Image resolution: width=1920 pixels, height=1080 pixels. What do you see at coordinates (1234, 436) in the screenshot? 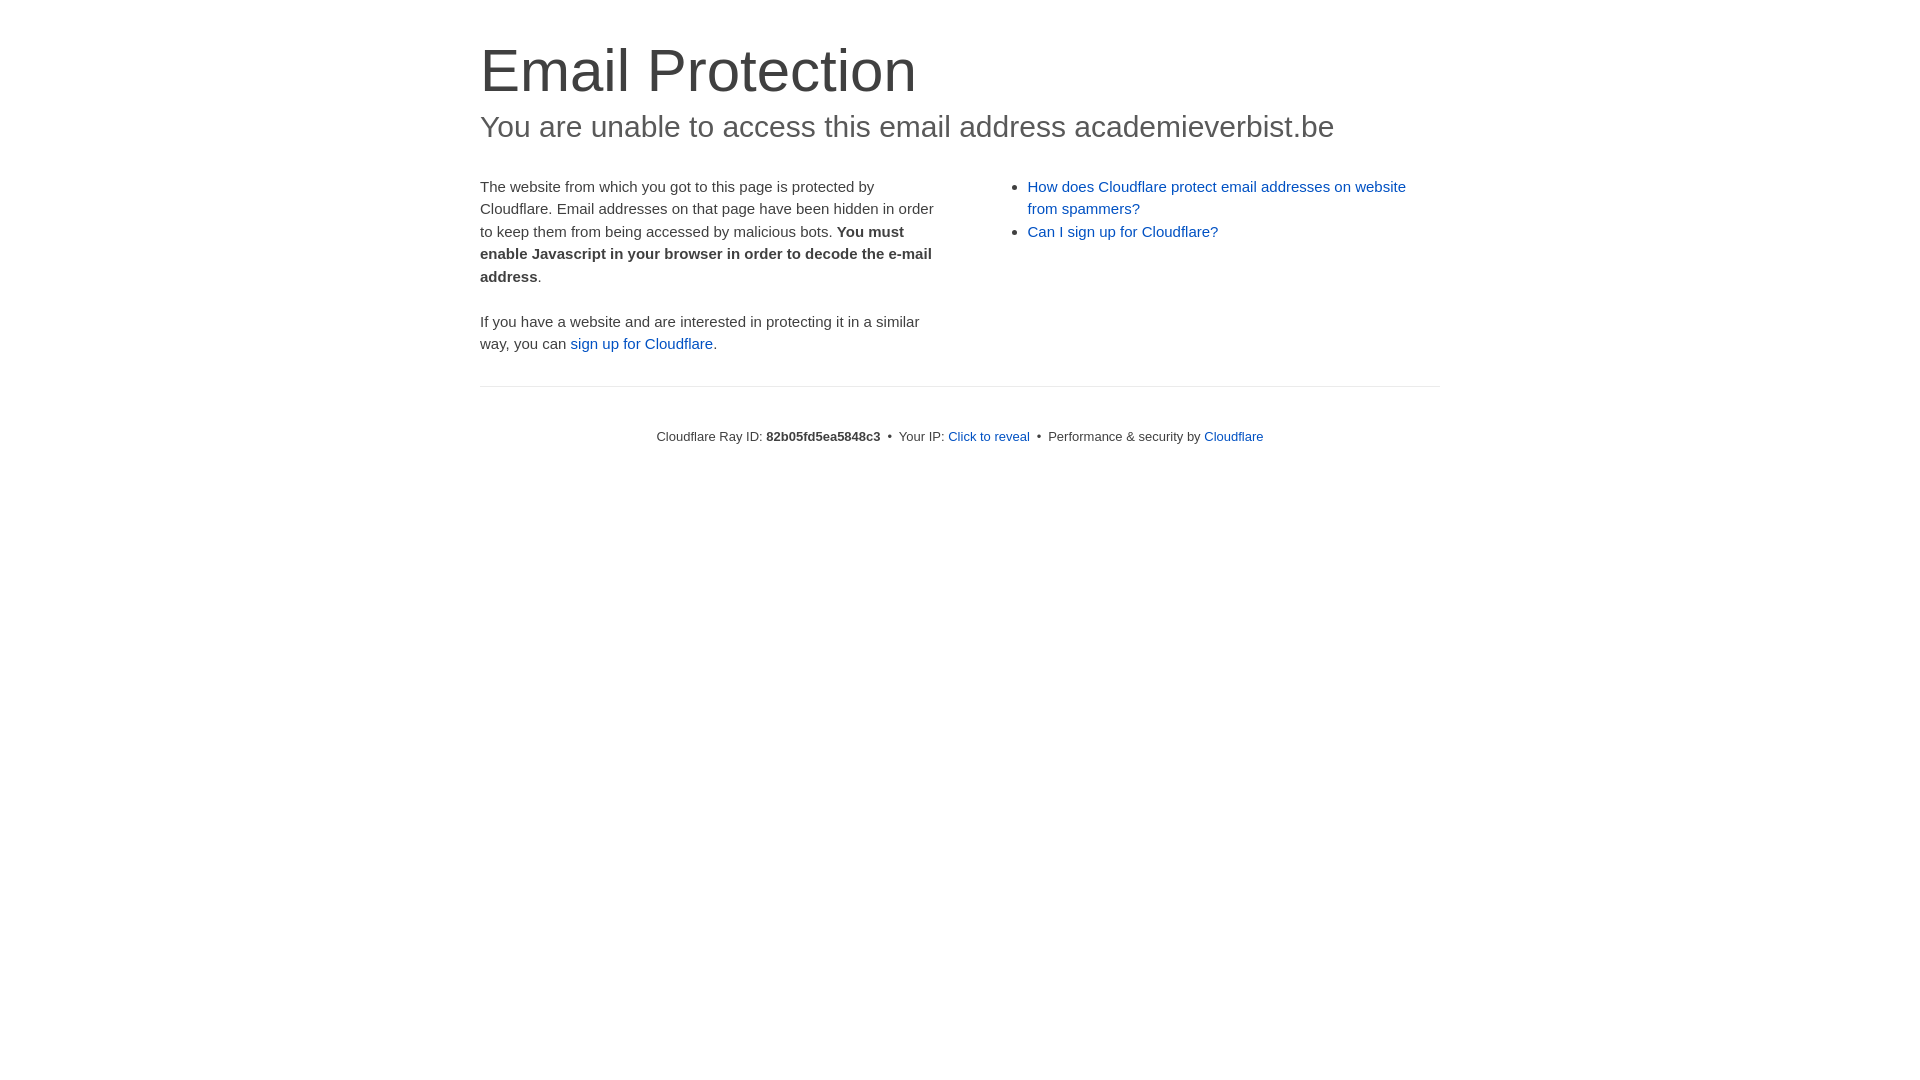
I see `Cloudflare` at bounding box center [1234, 436].